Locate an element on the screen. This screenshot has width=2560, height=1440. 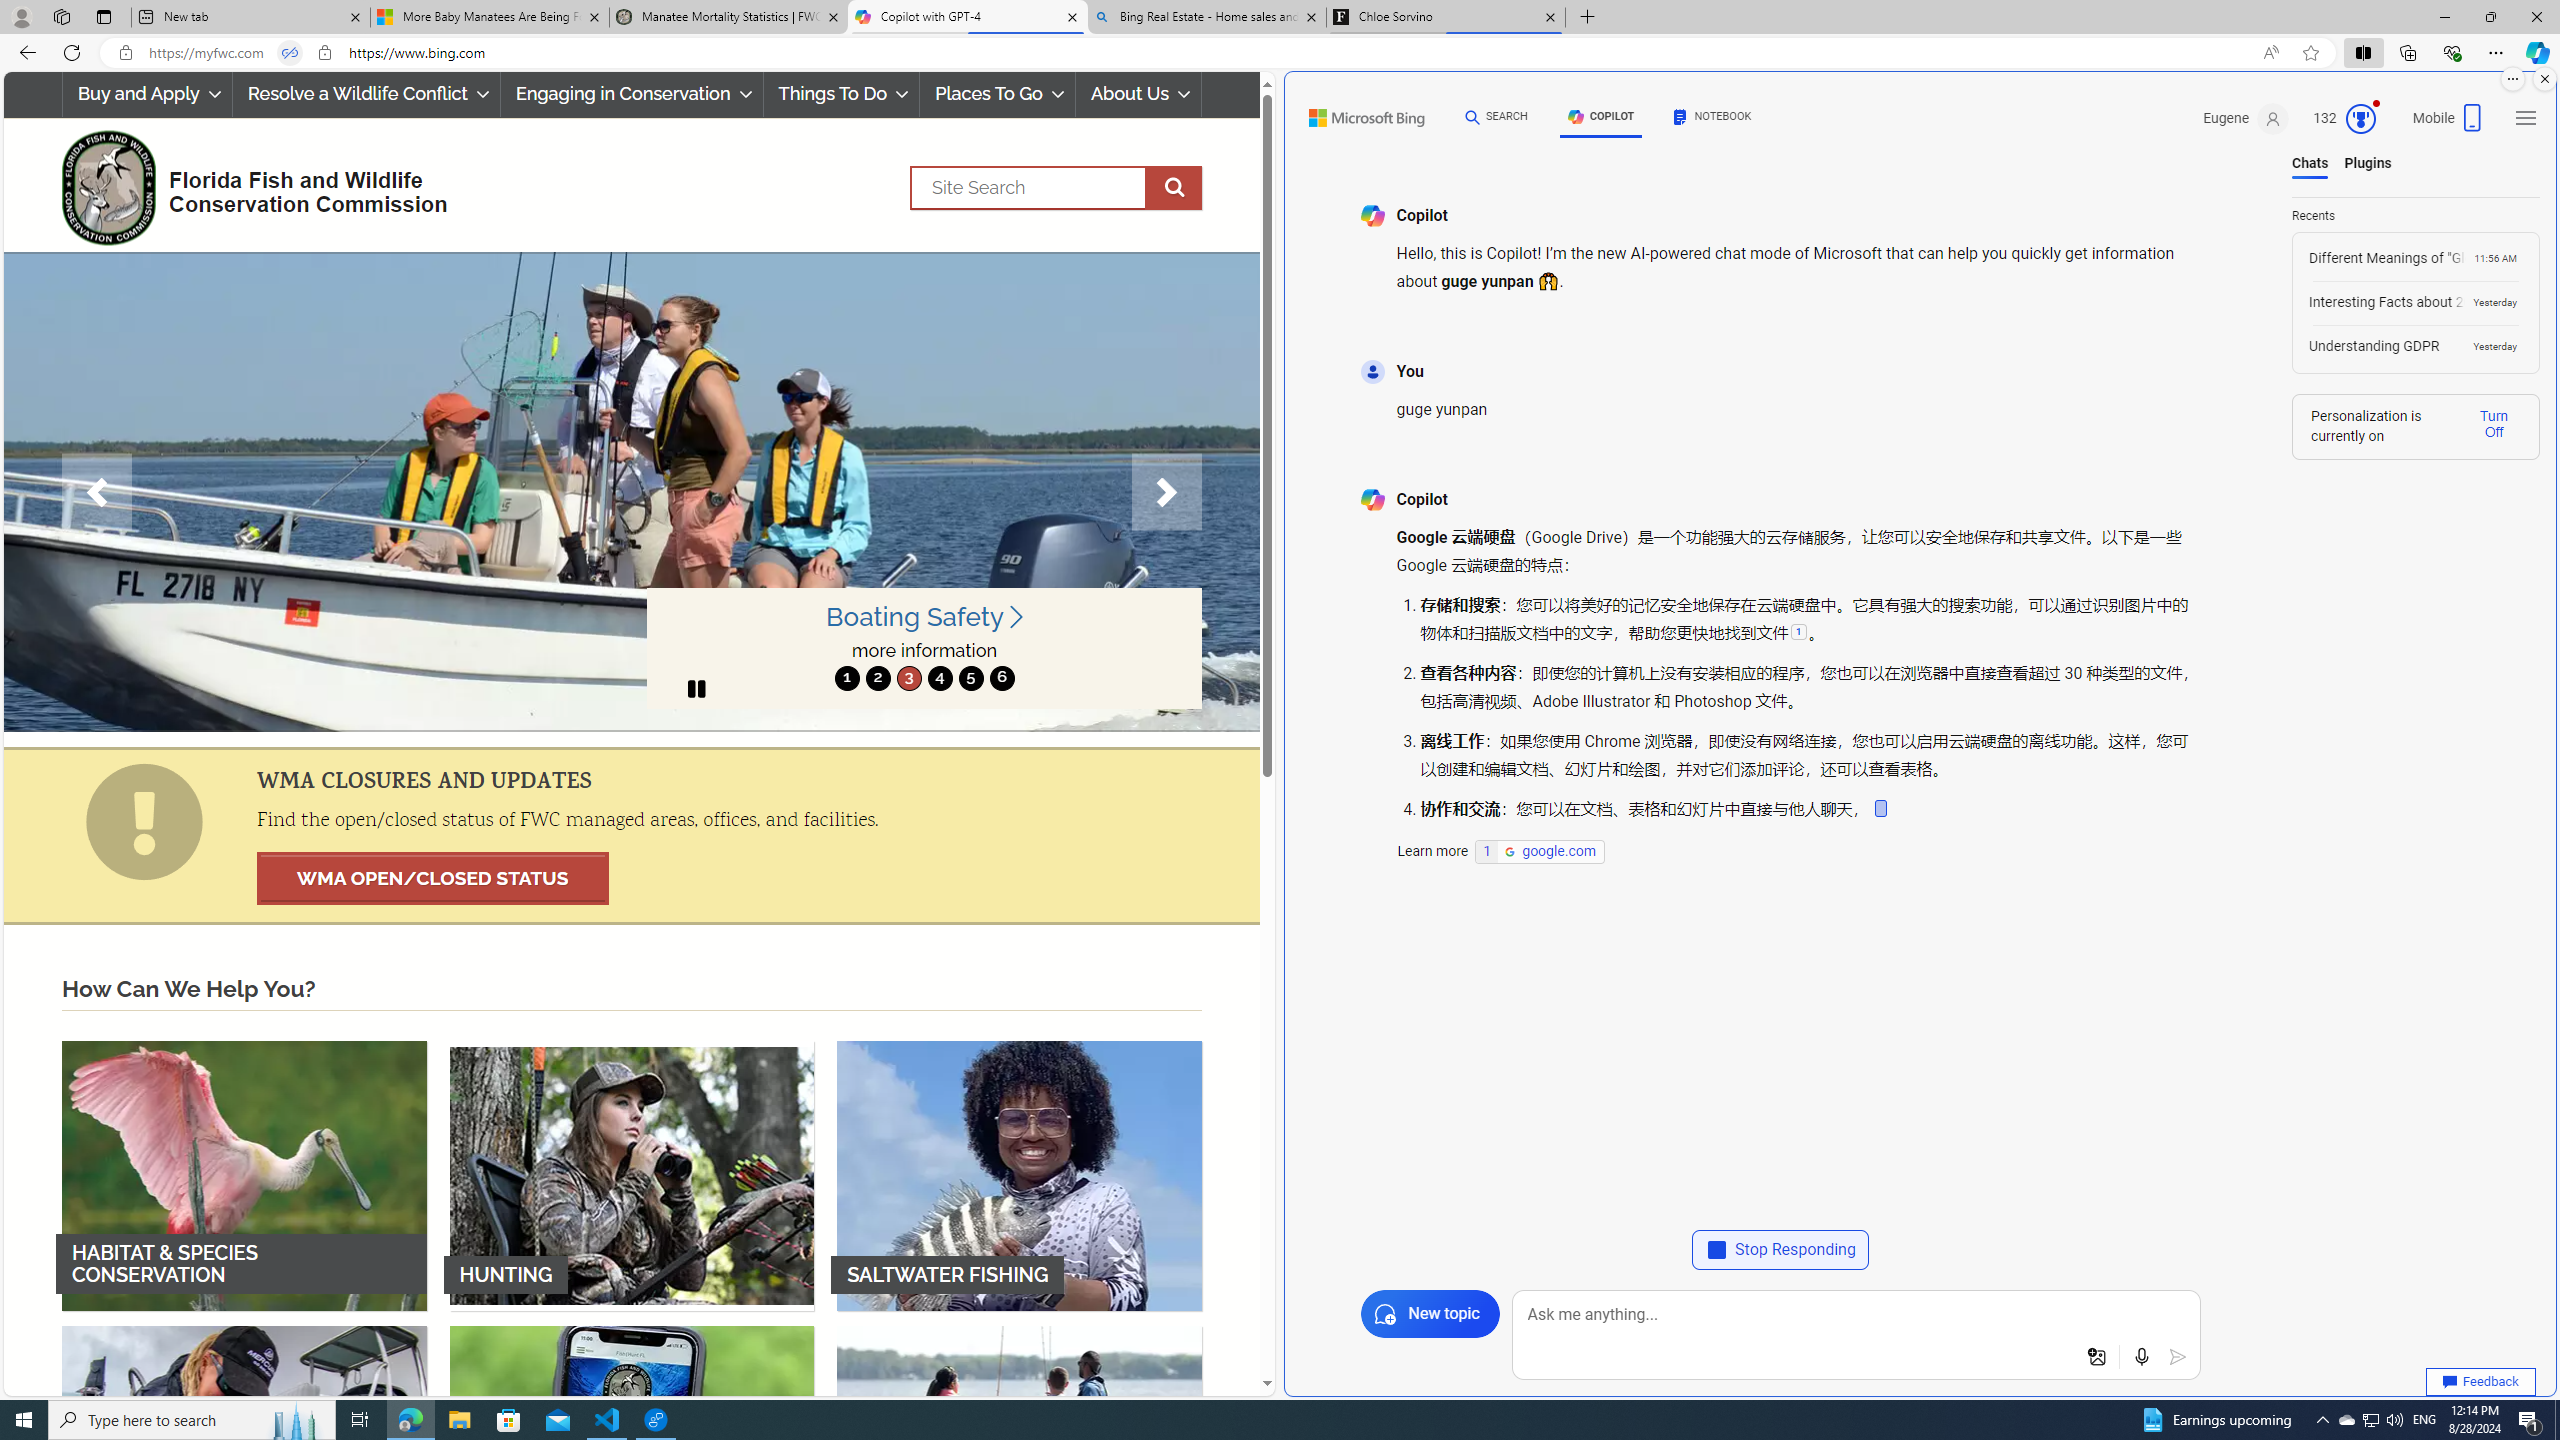
4 is located at coordinates (939, 678).